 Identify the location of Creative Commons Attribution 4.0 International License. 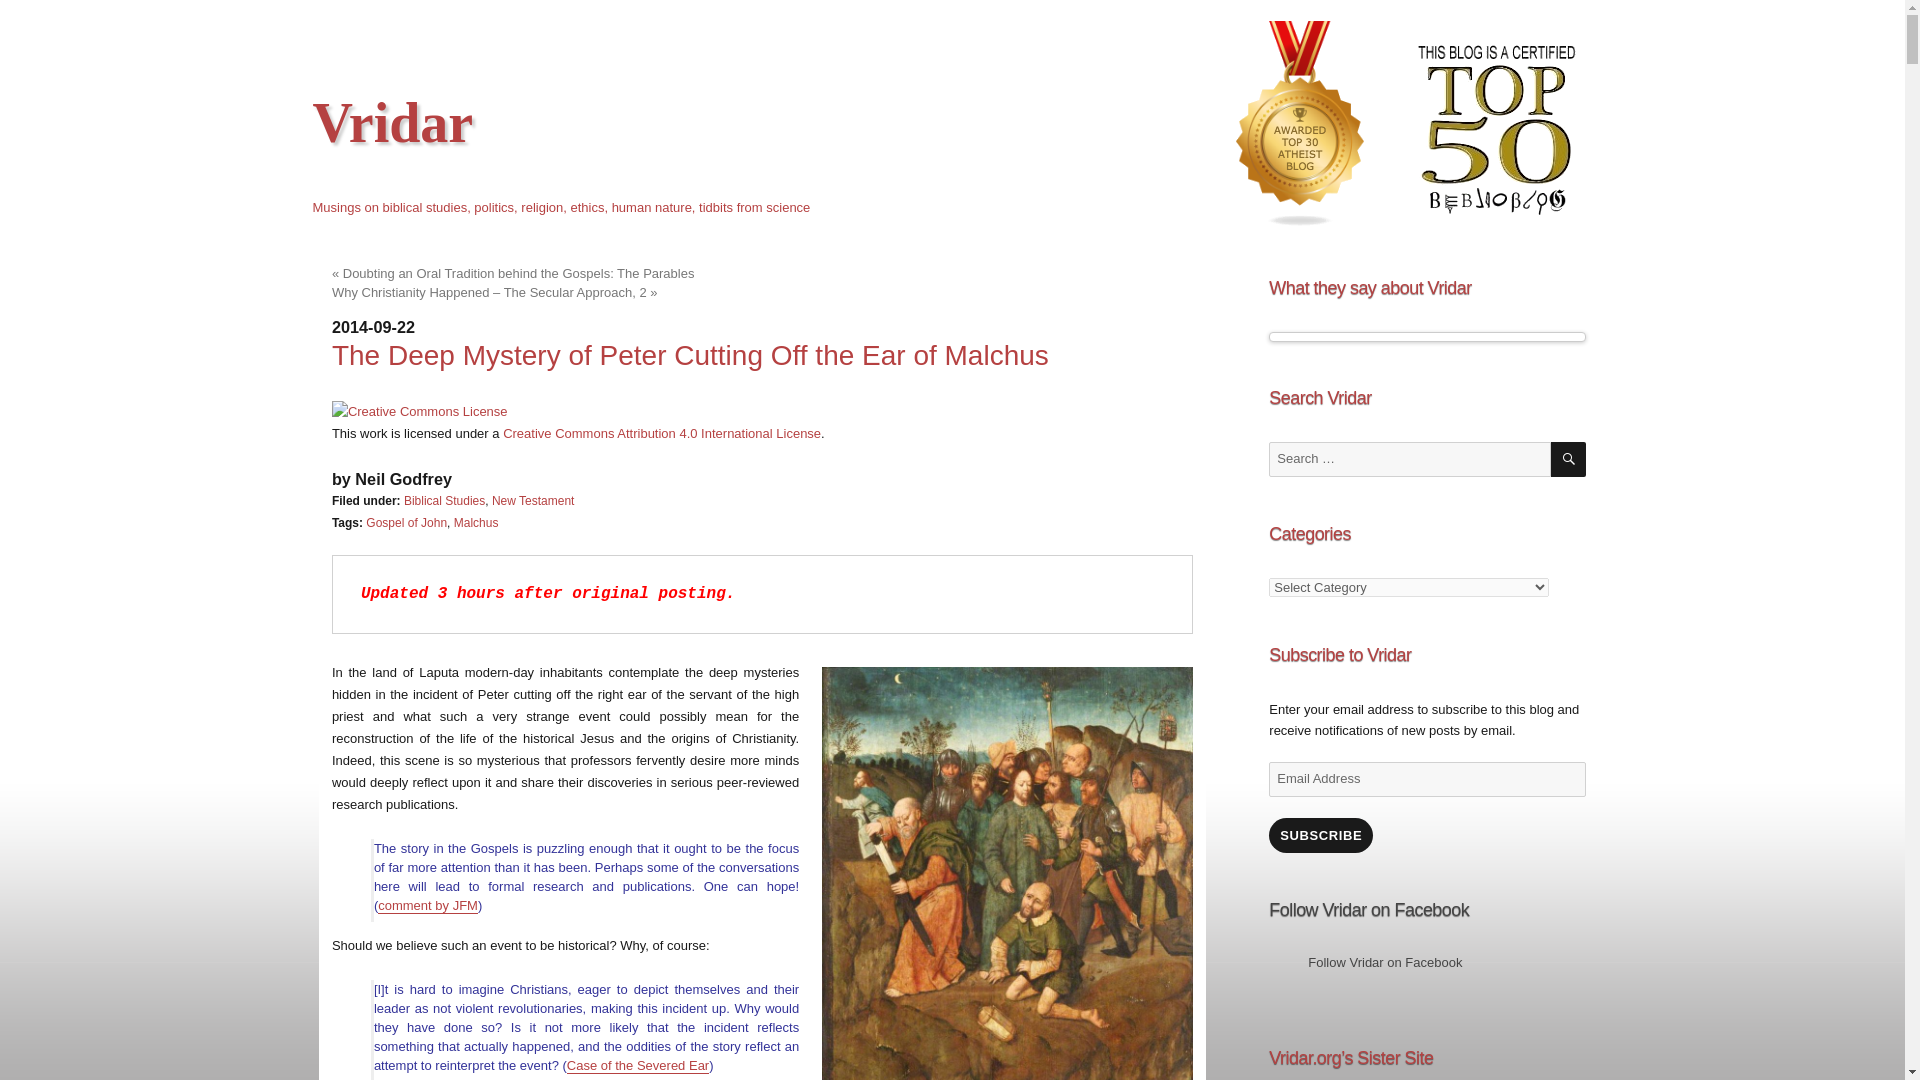
(662, 432).